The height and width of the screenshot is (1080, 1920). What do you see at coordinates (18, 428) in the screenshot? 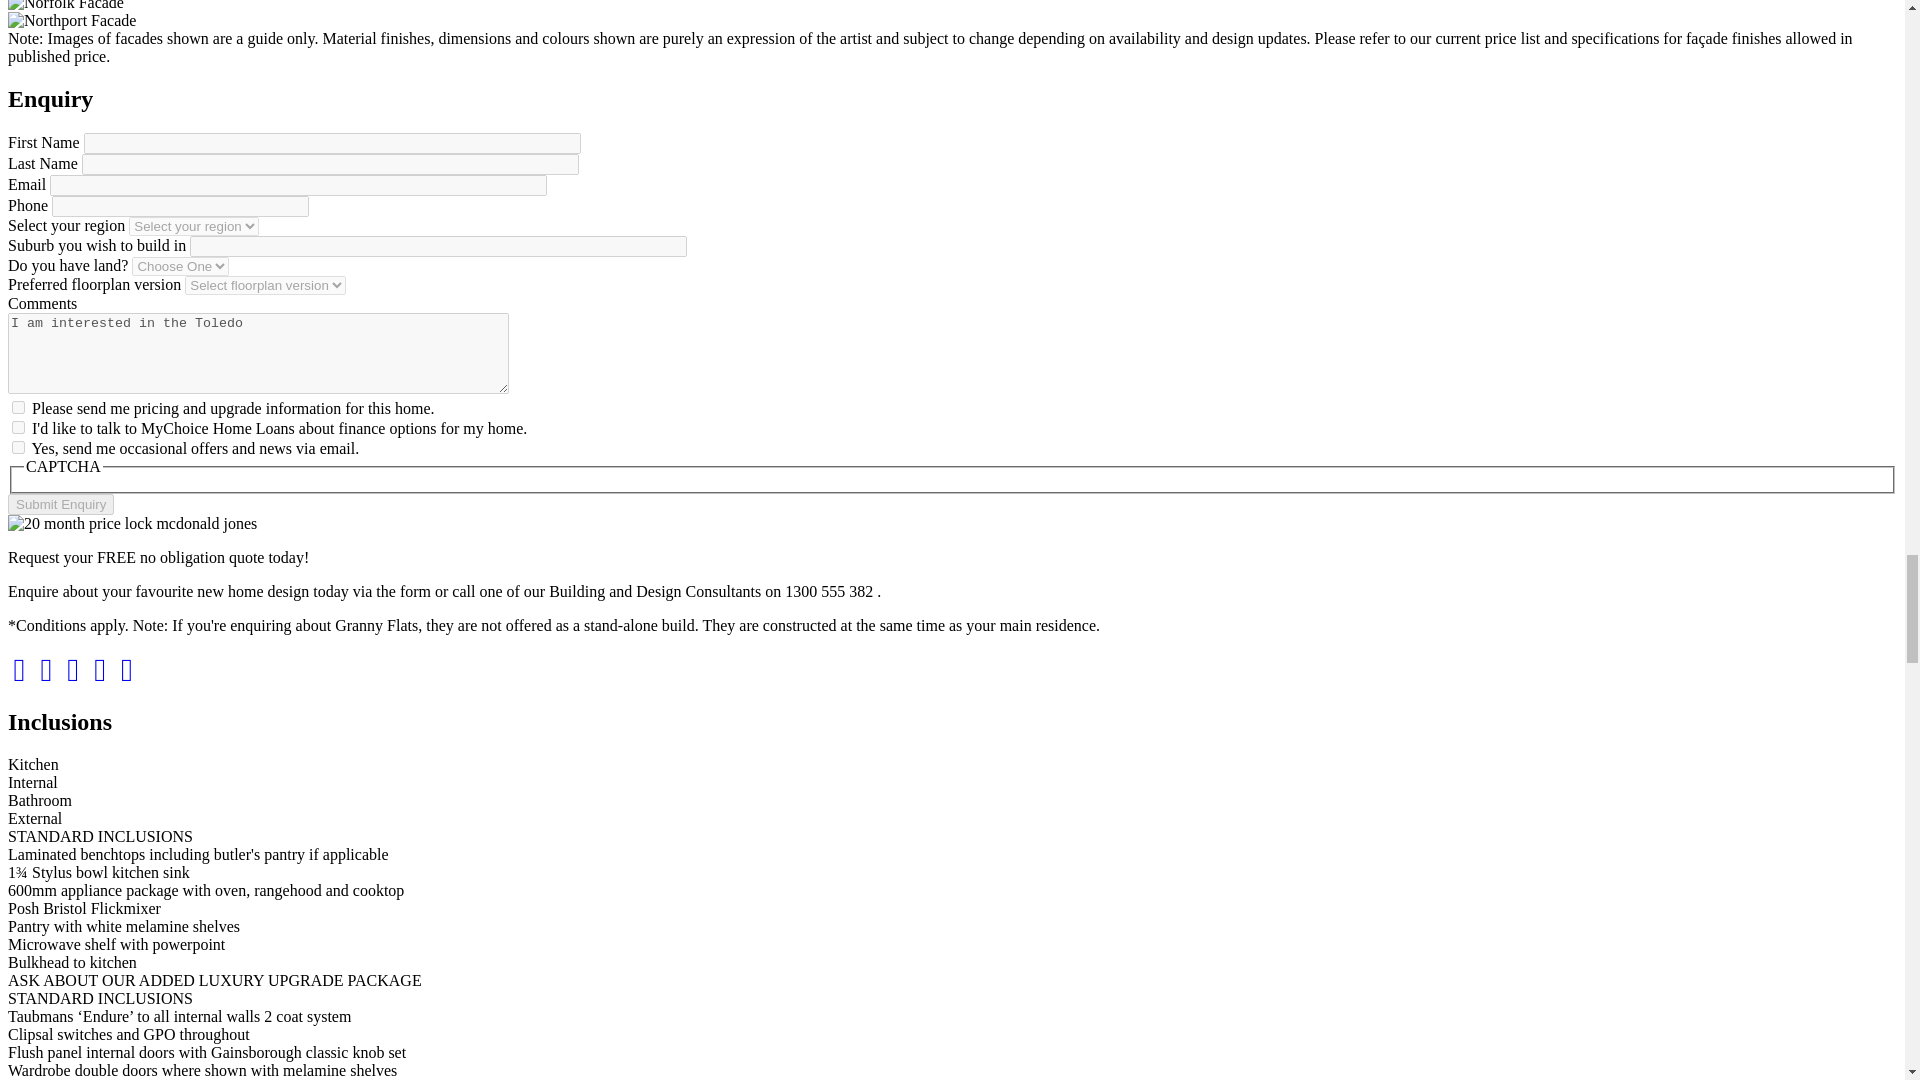
I see `1` at bounding box center [18, 428].